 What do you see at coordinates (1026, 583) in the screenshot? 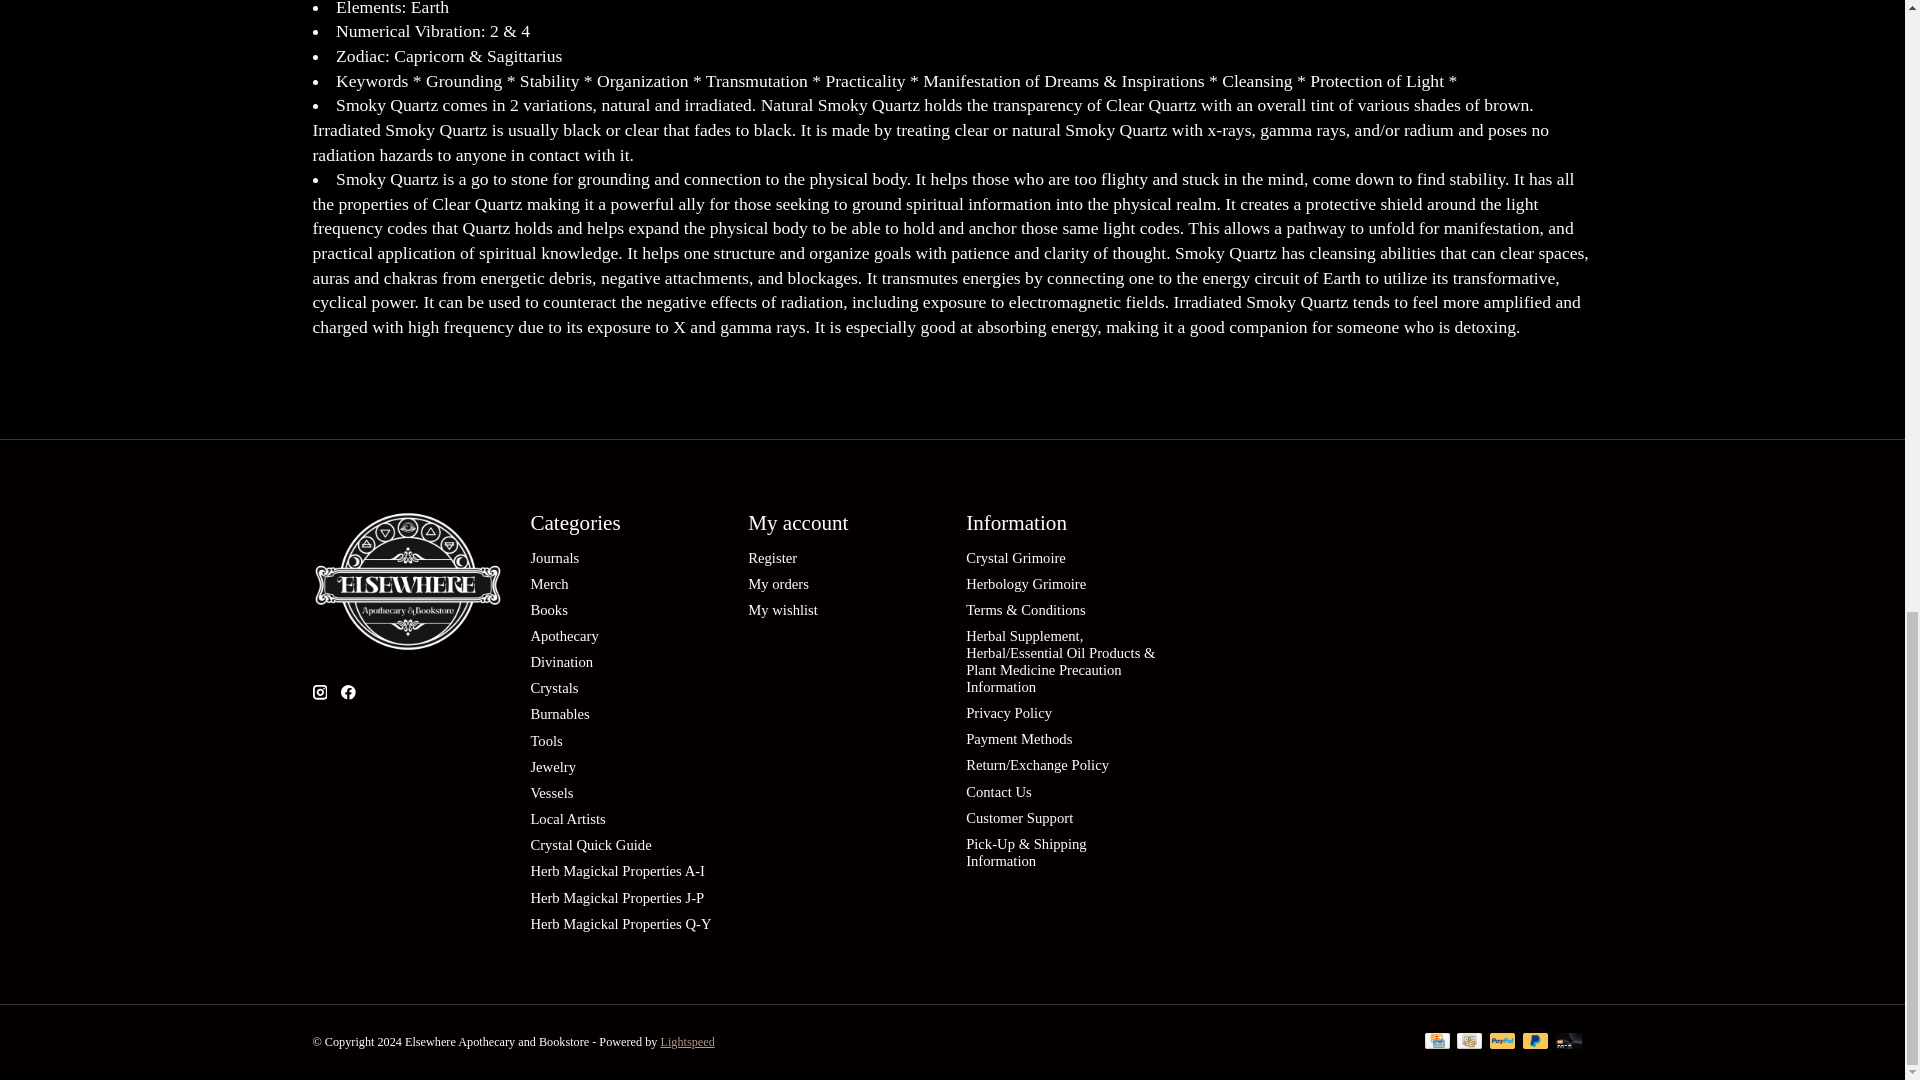
I see `Herbology Grimoire` at bounding box center [1026, 583].